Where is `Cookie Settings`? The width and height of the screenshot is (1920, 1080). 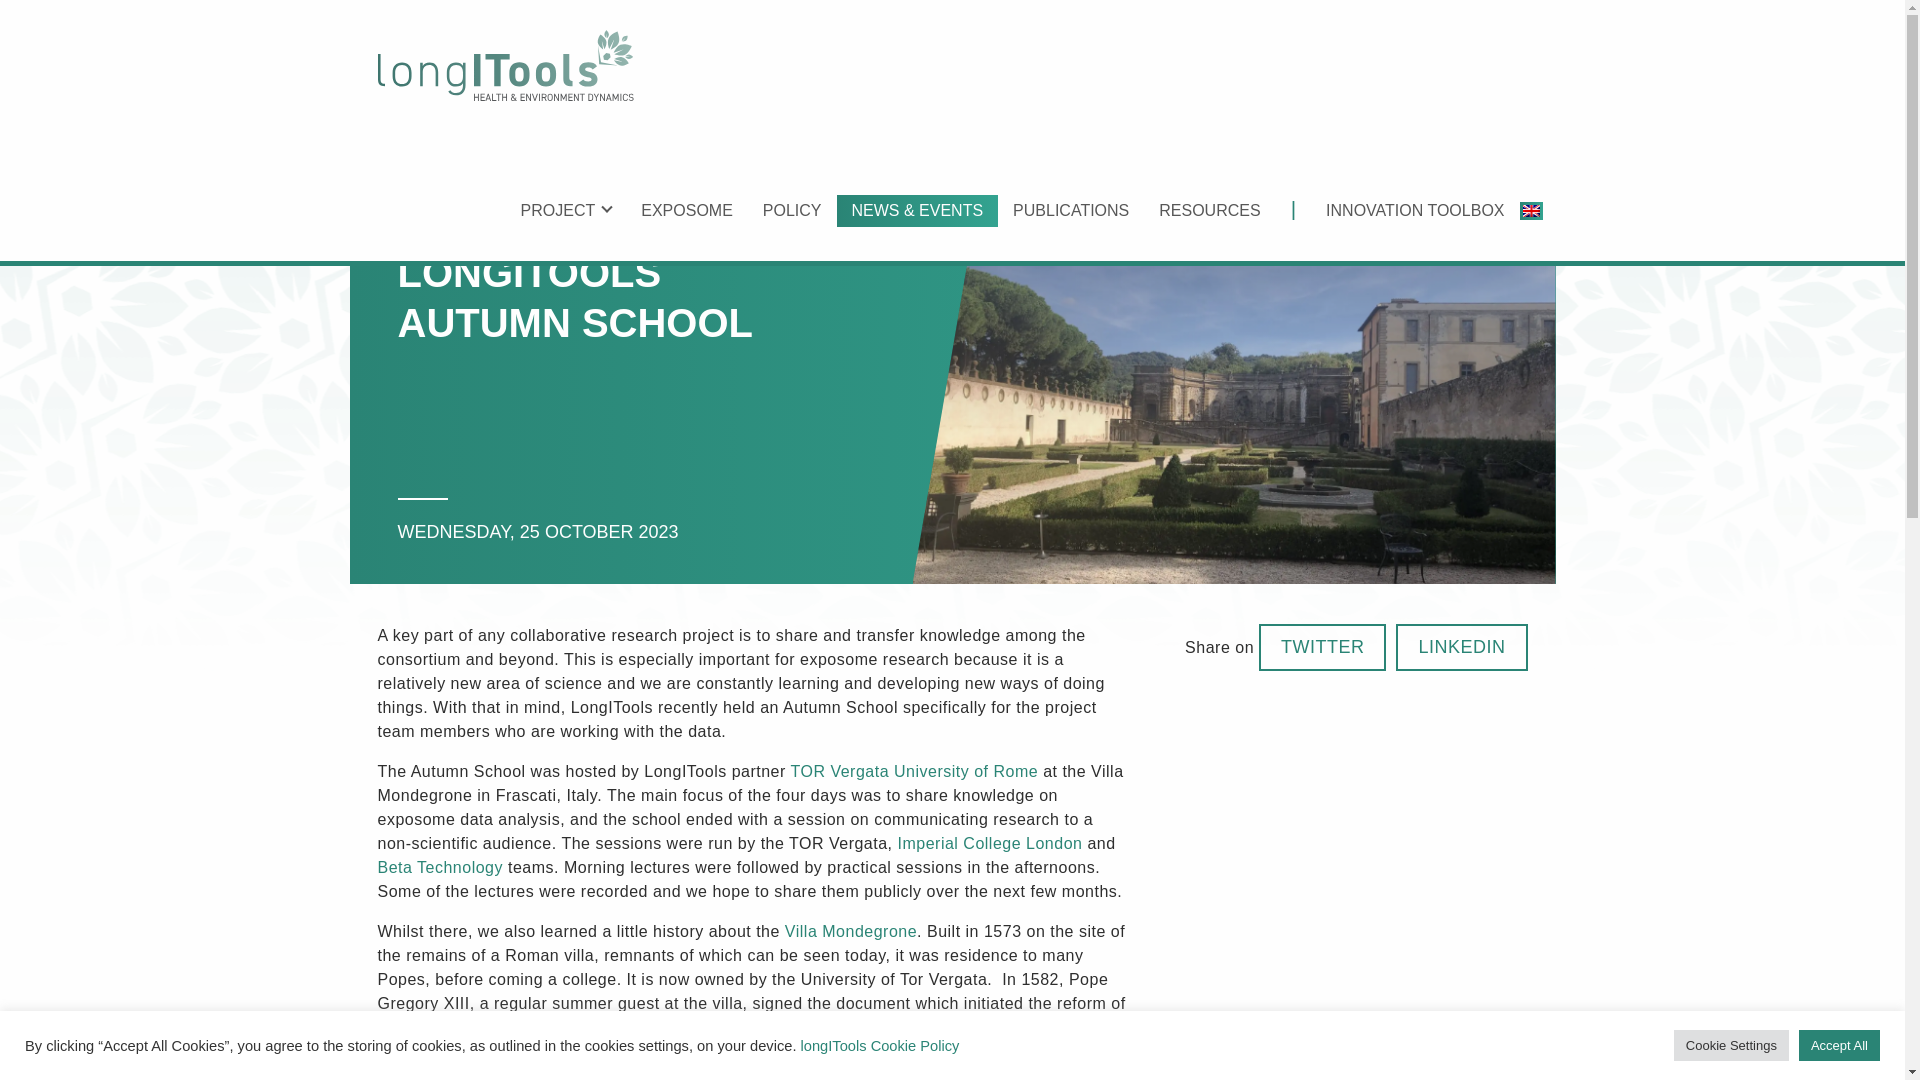 Cookie Settings is located at coordinates (1732, 1045).